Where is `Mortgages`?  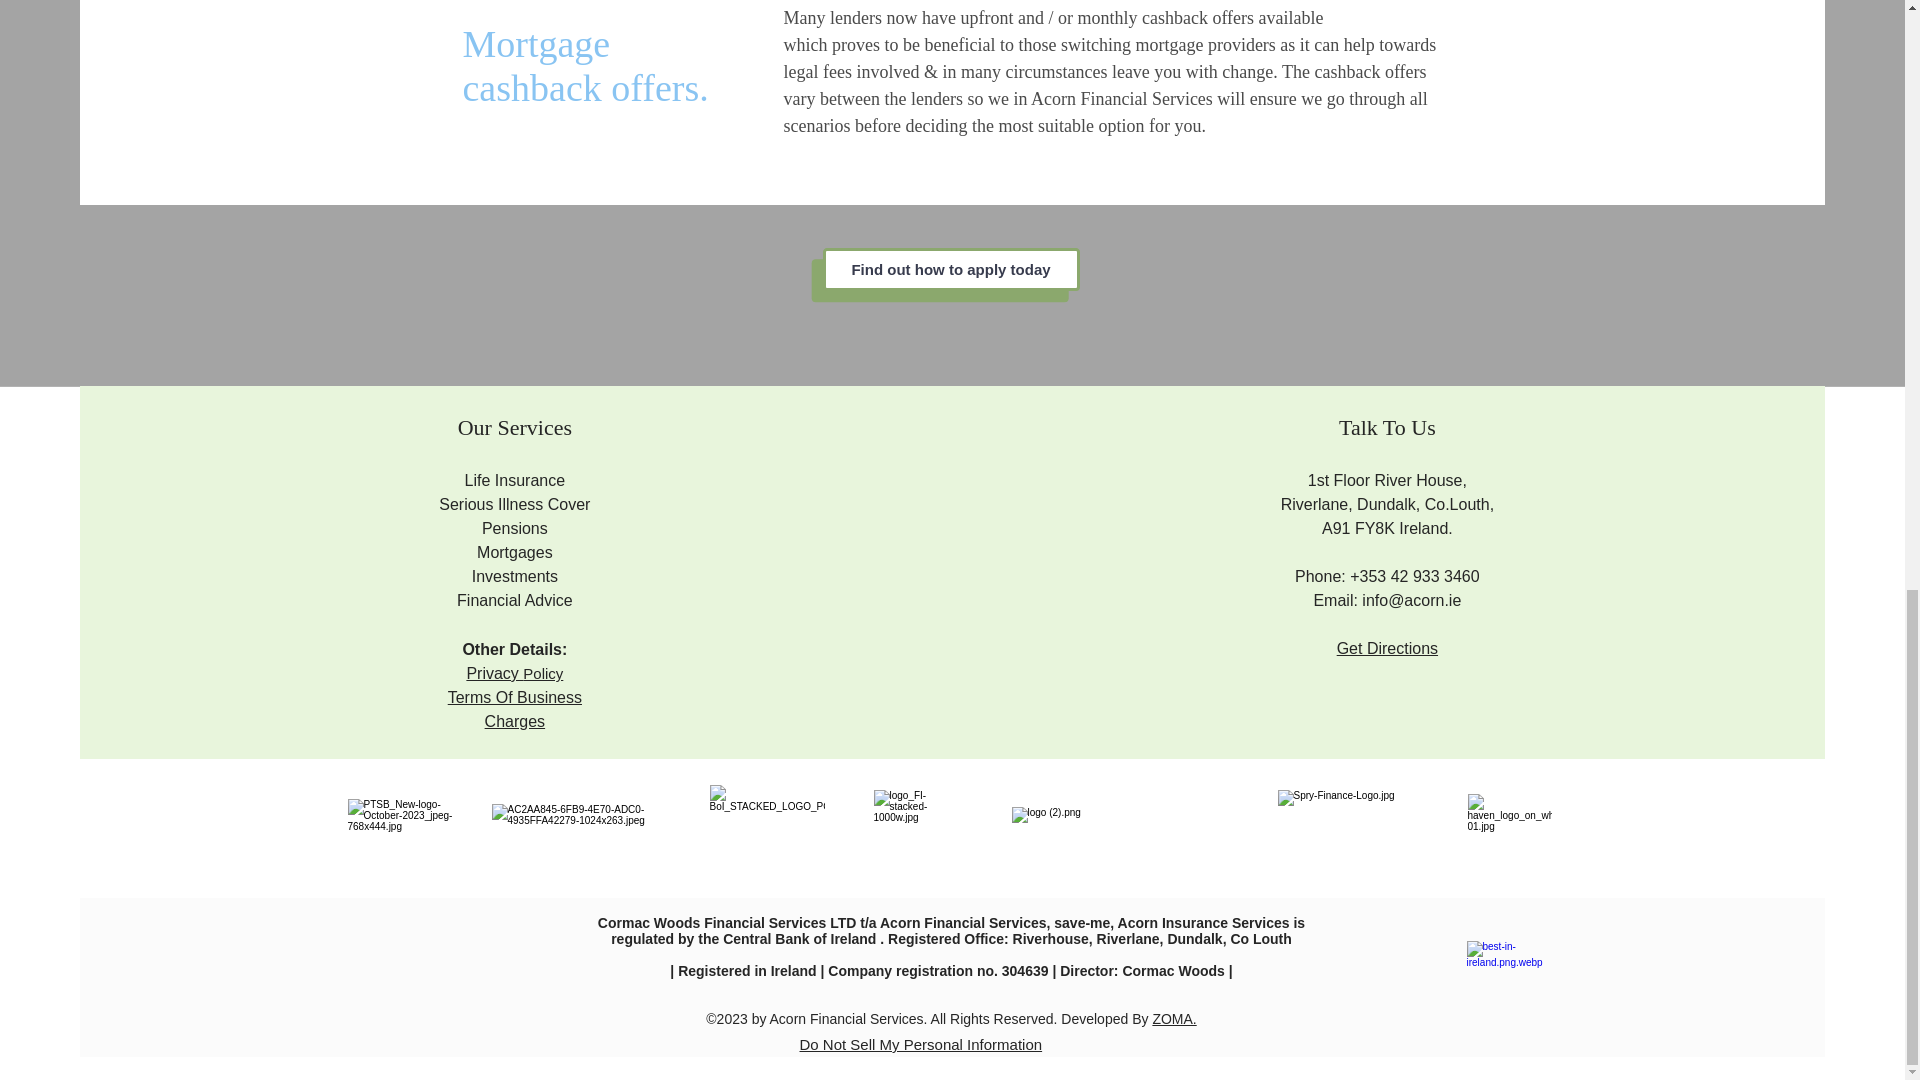
Mortgages is located at coordinates (514, 552).